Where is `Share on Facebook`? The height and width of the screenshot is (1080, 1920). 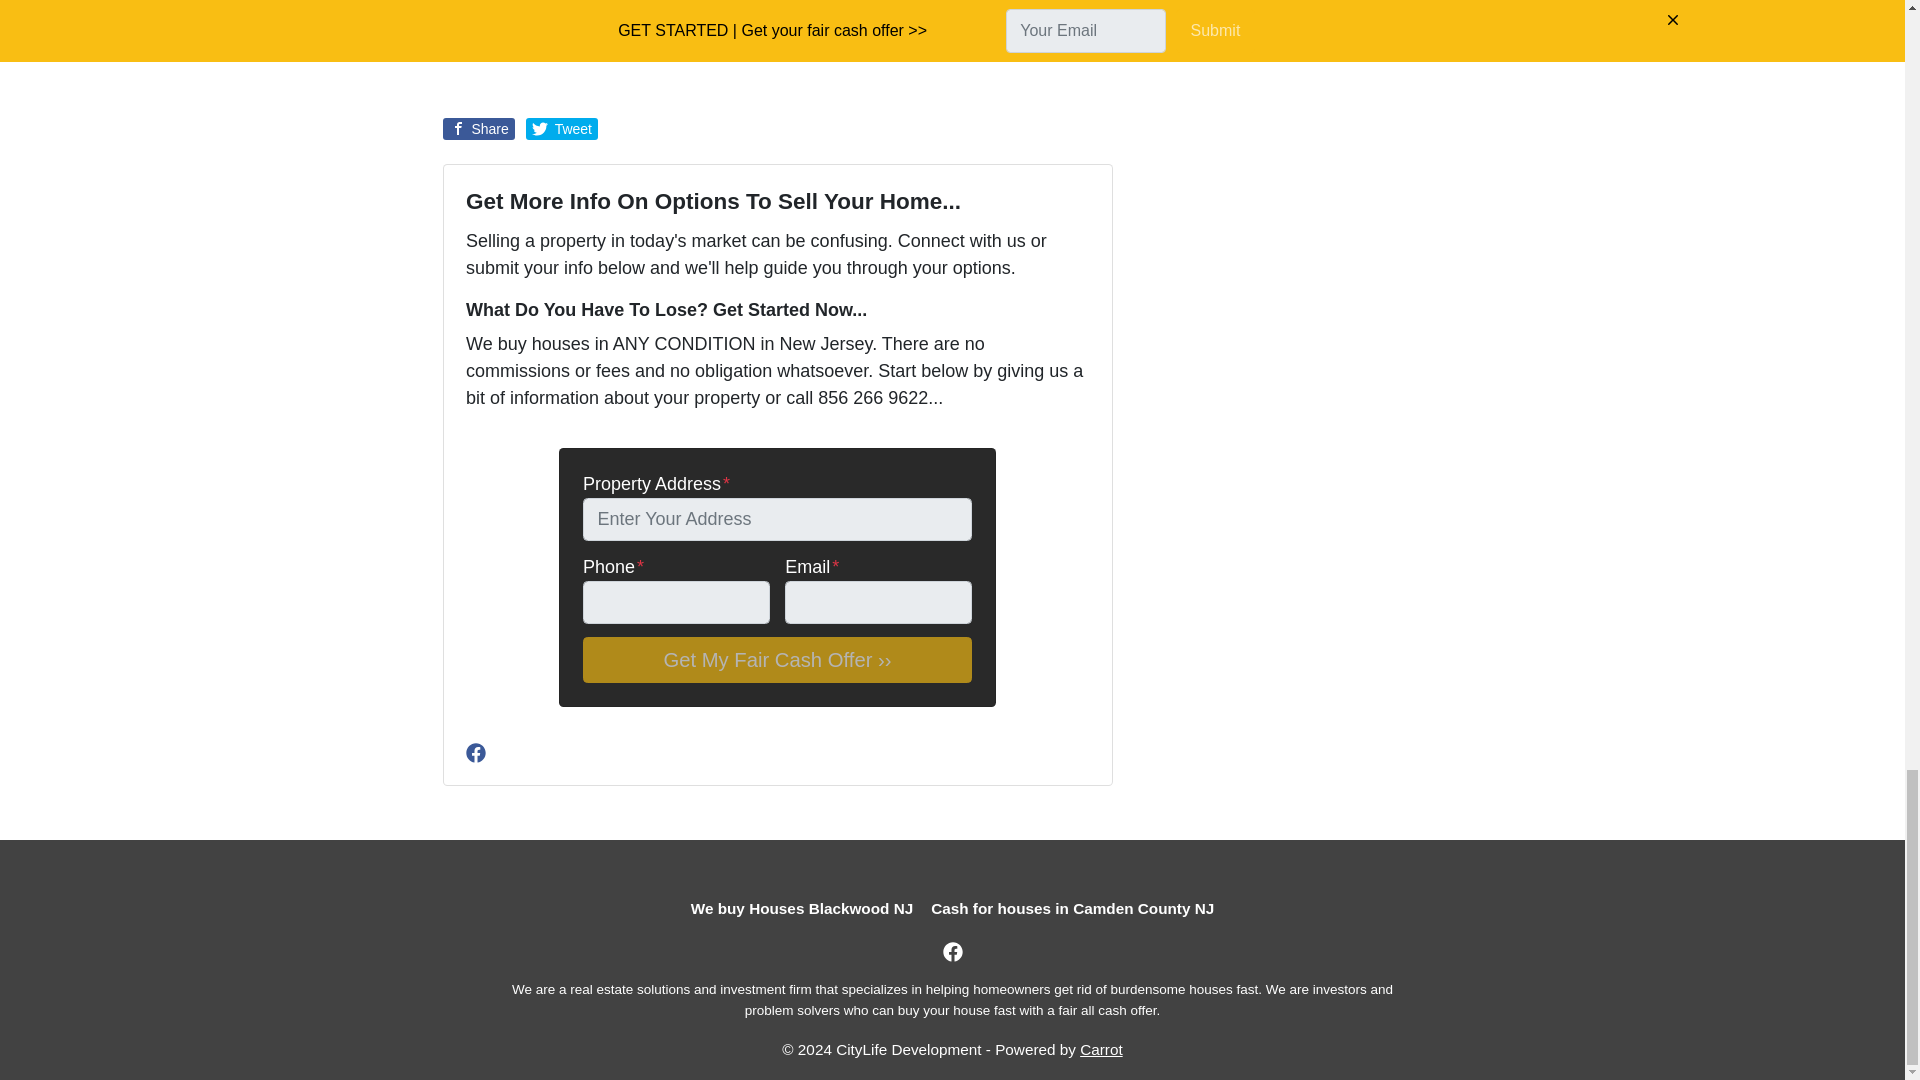 Share on Facebook is located at coordinates (478, 128).